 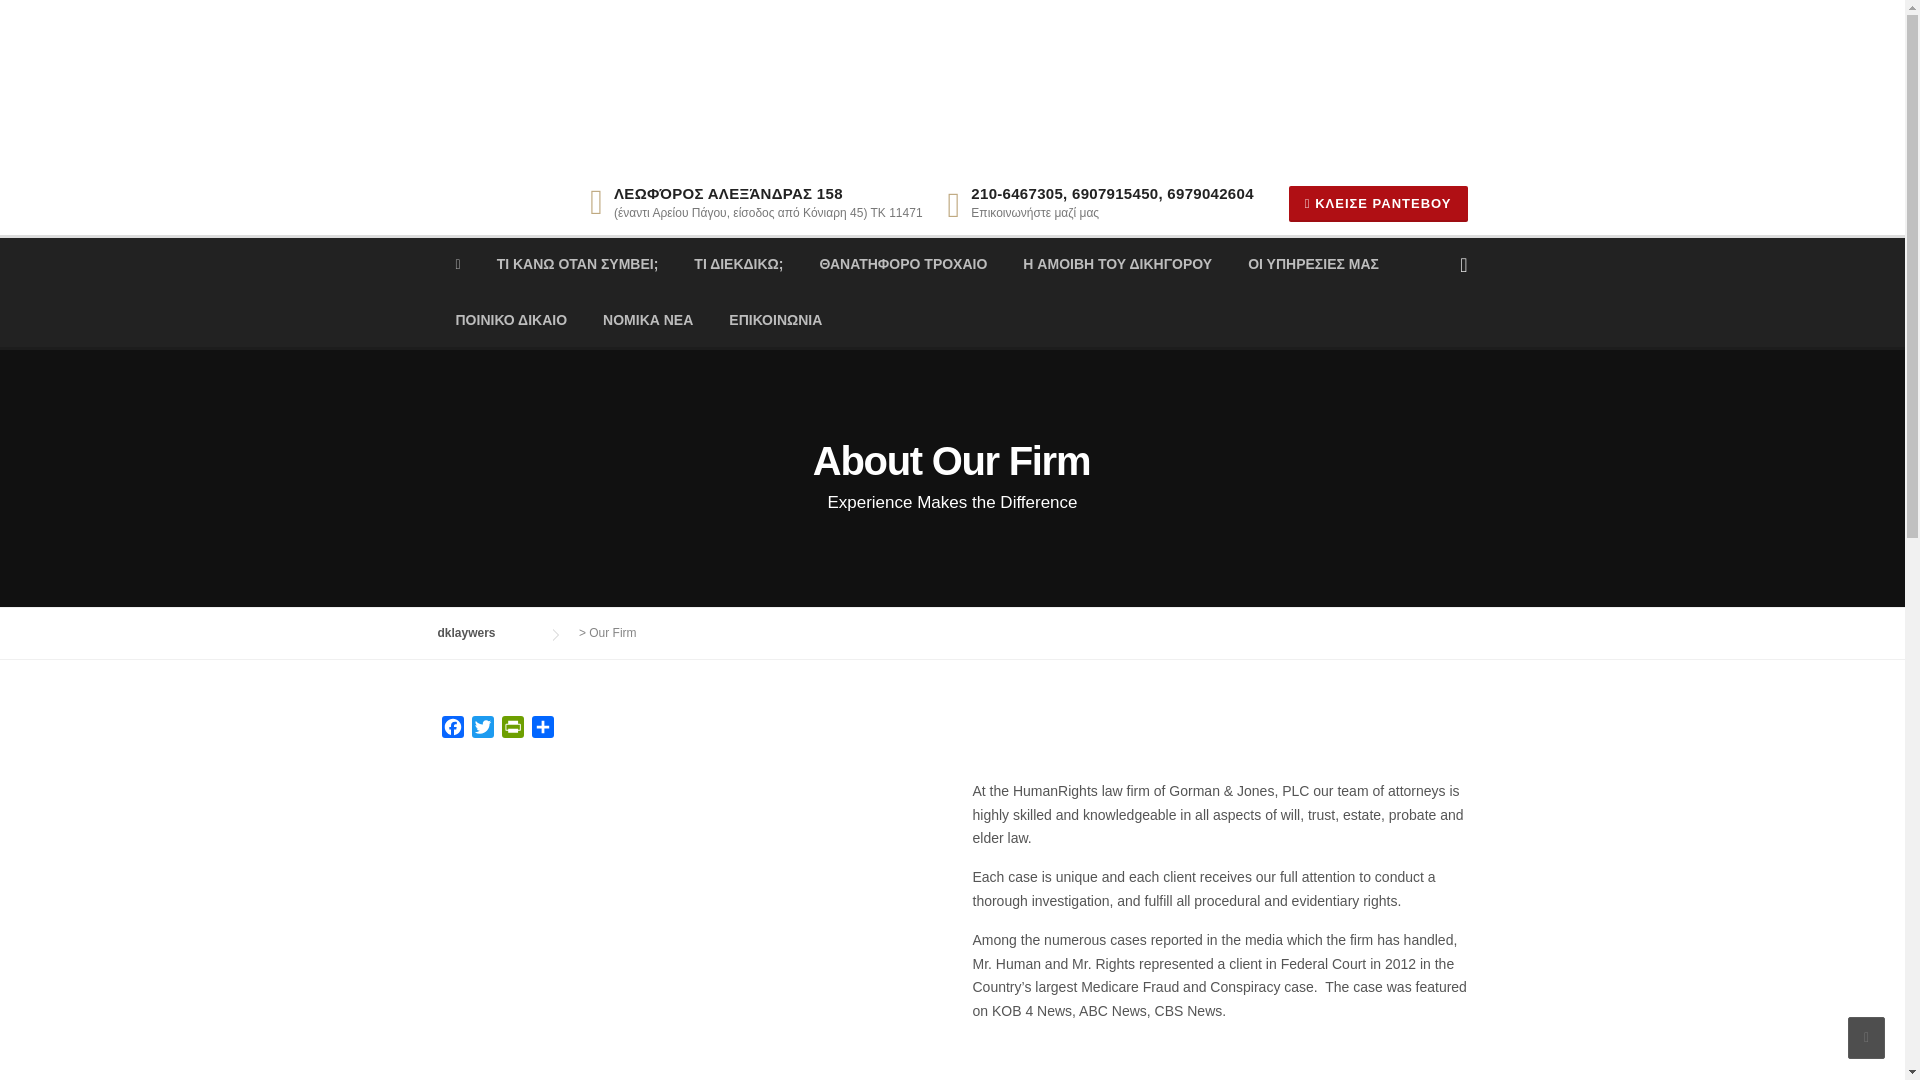 I want to click on Share, so click(x=543, y=730).